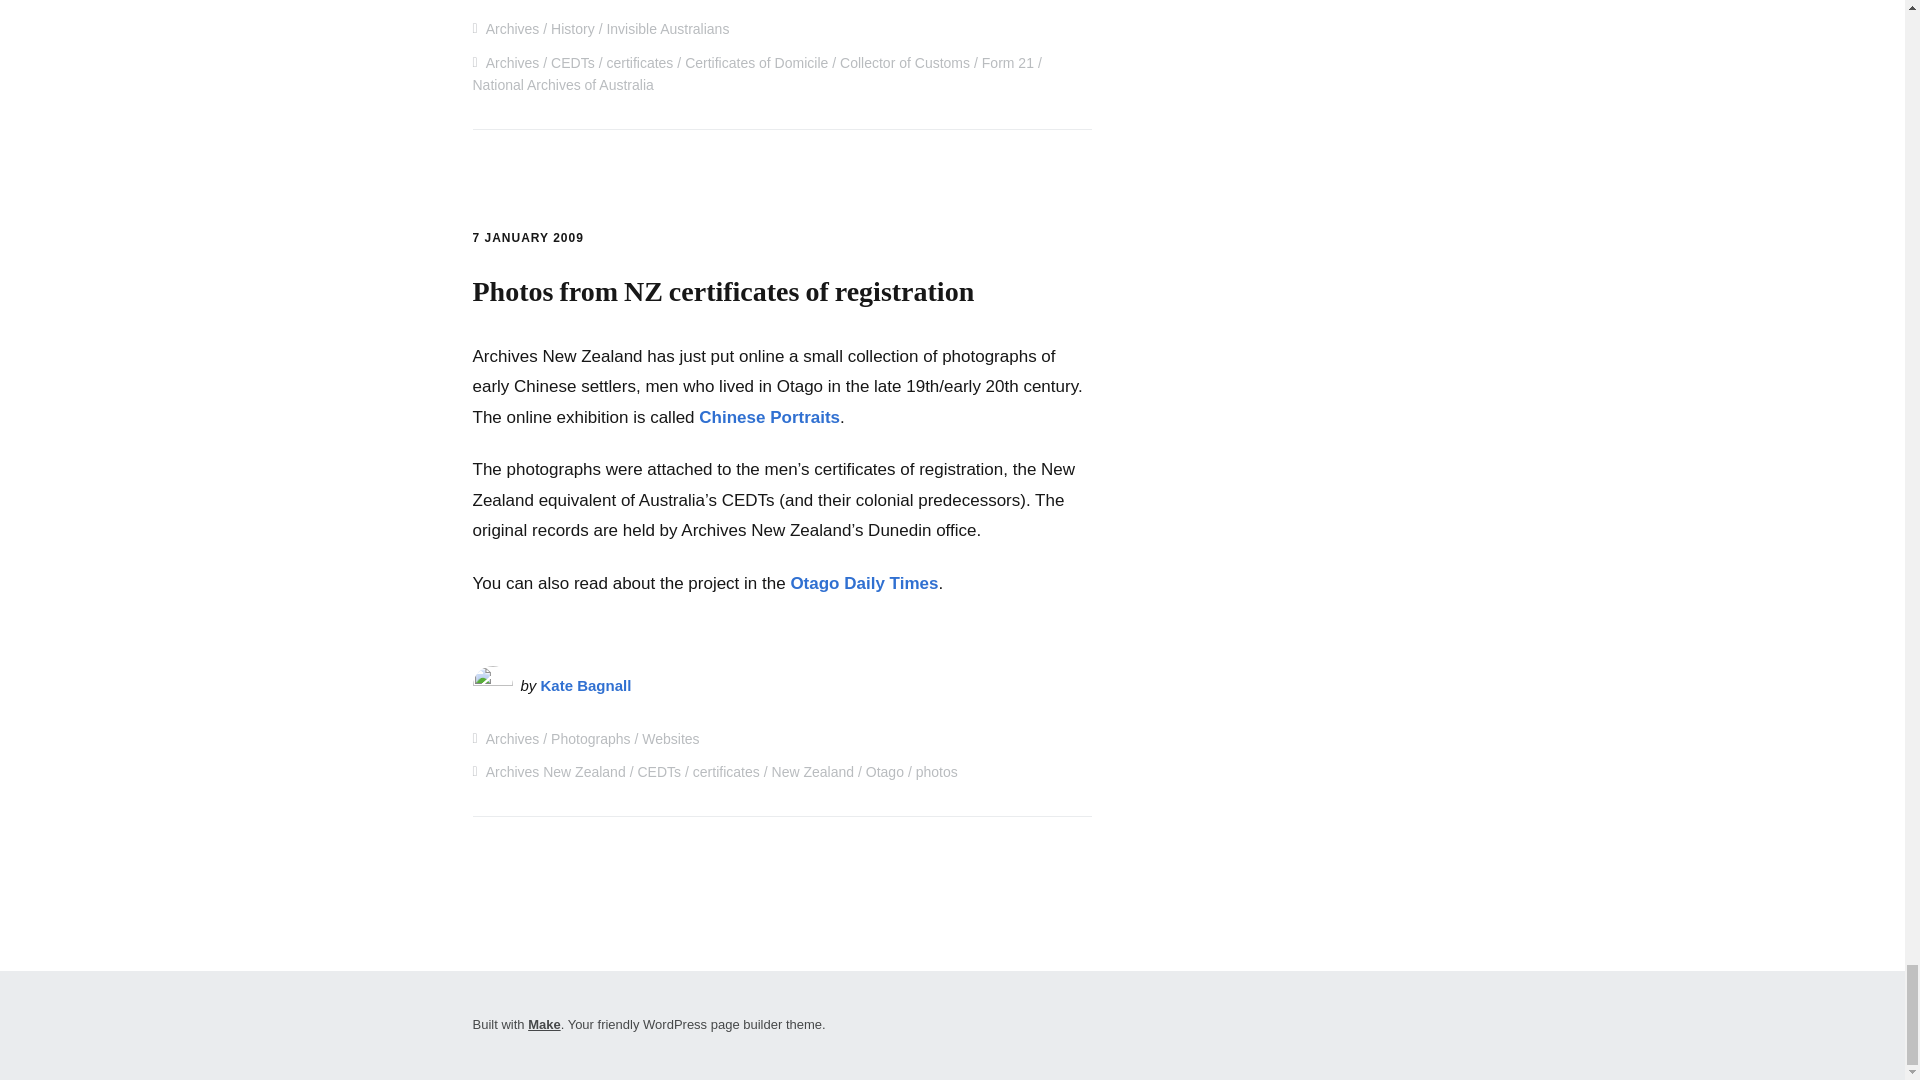 The width and height of the screenshot is (1920, 1080). I want to click on Invisible Australians, so click(668, 28).